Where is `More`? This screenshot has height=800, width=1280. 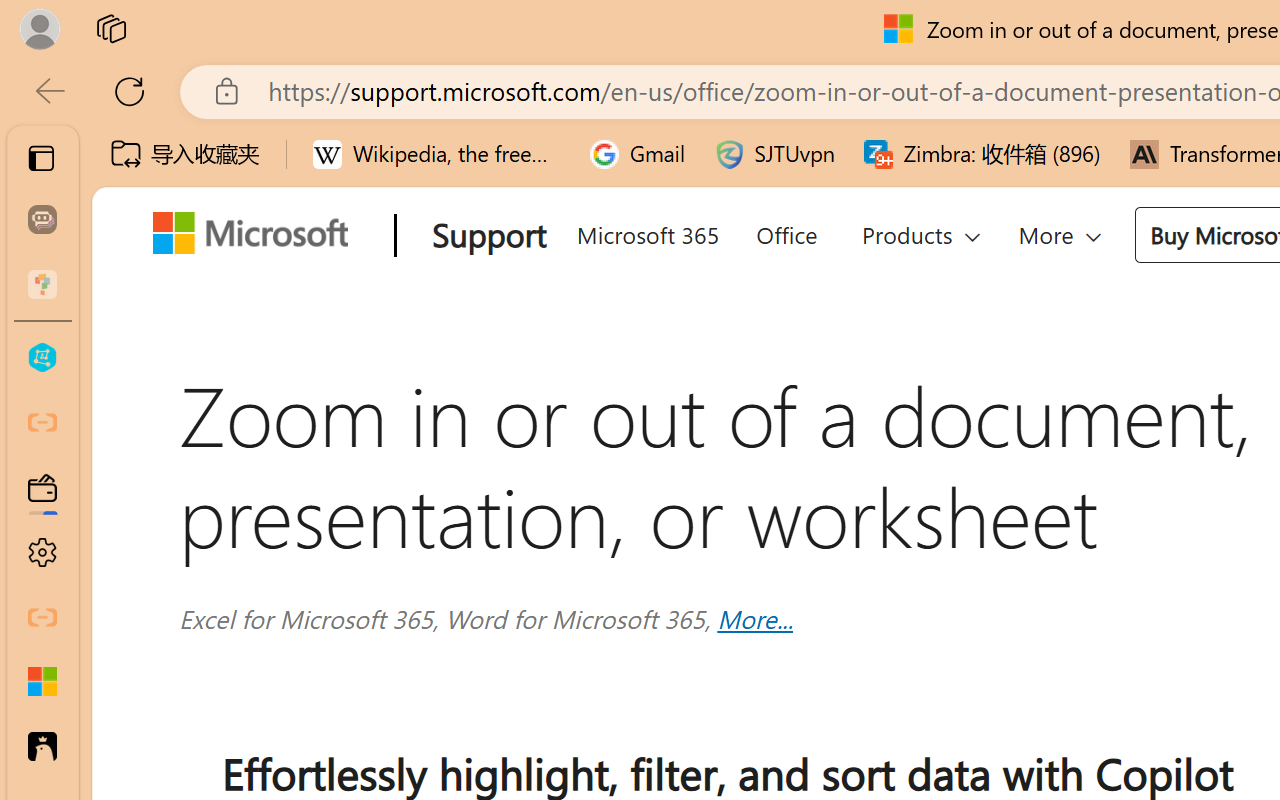
More is located at coordinates (1060, 234).